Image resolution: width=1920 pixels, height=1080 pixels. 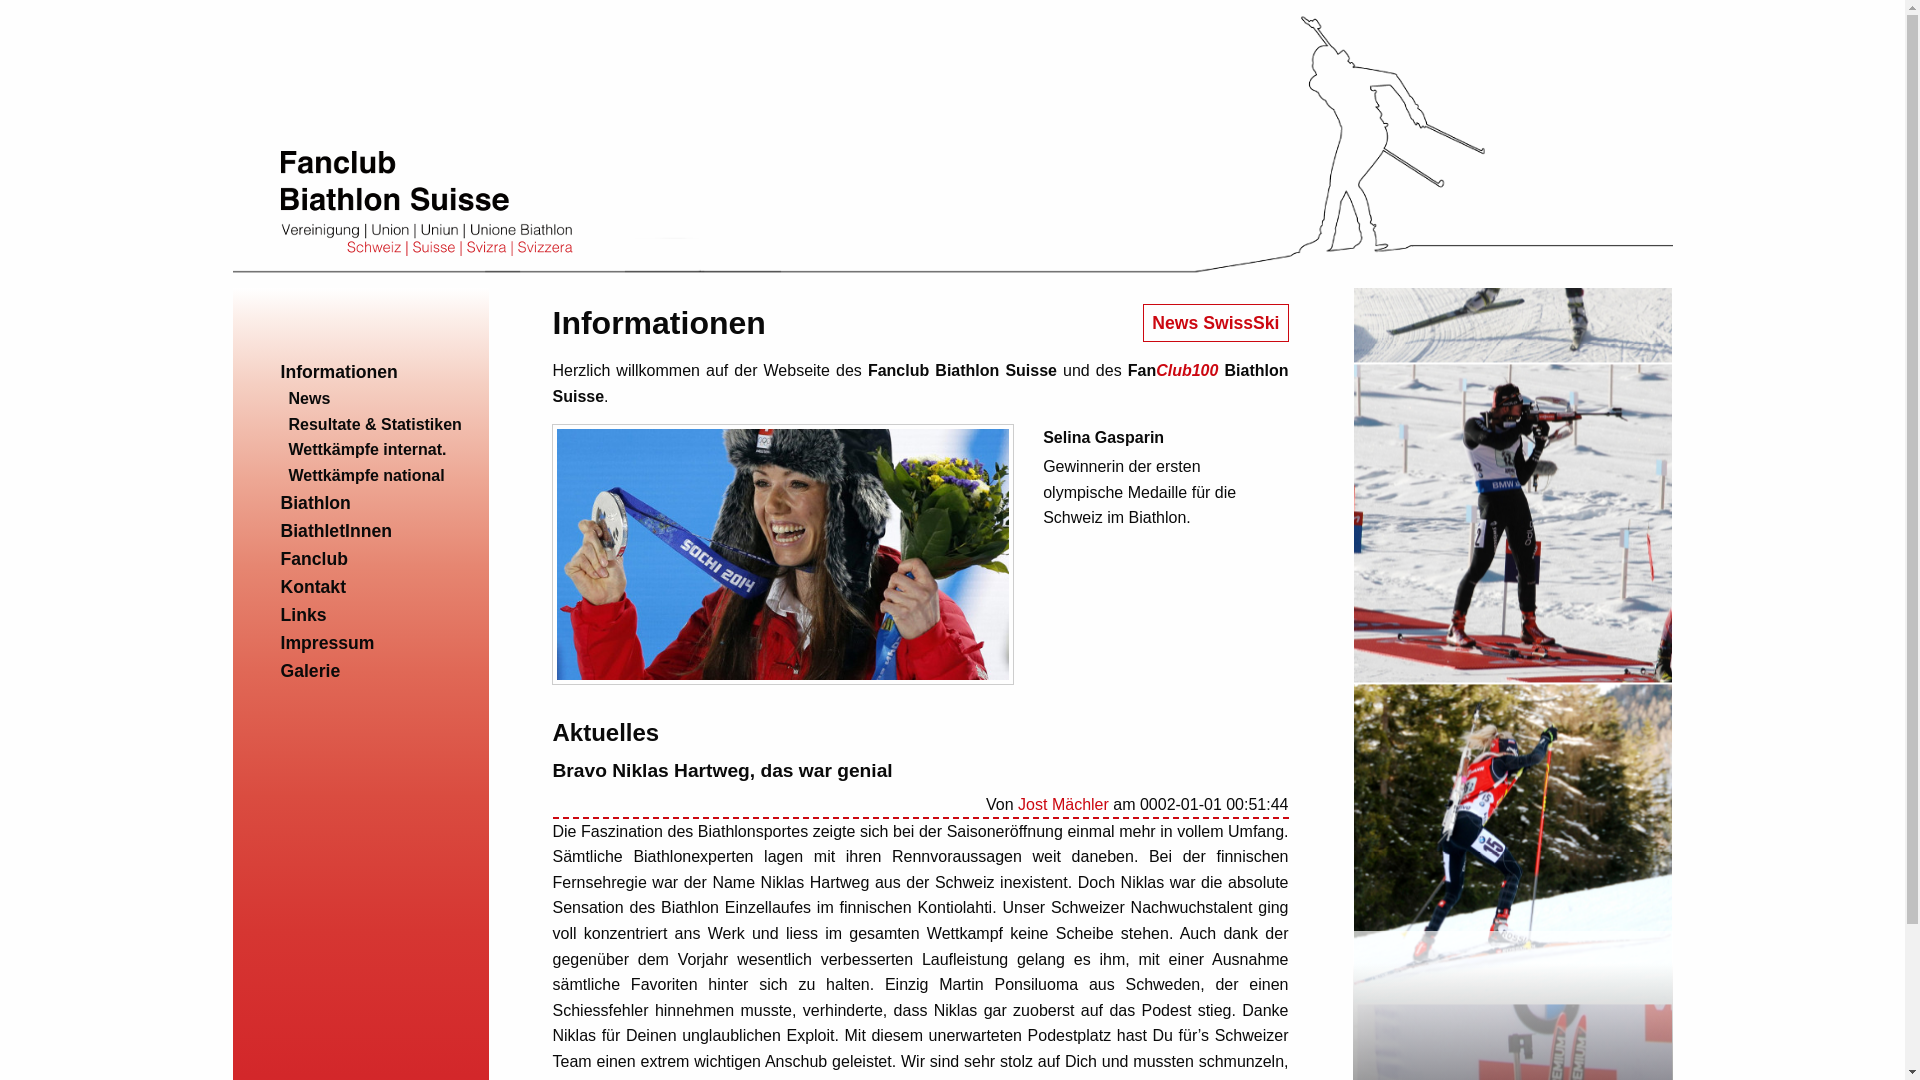 What do you see at coordinates (313, 587) in the screenshot?
I see `Kontakt` at bounding box center [313, 587].